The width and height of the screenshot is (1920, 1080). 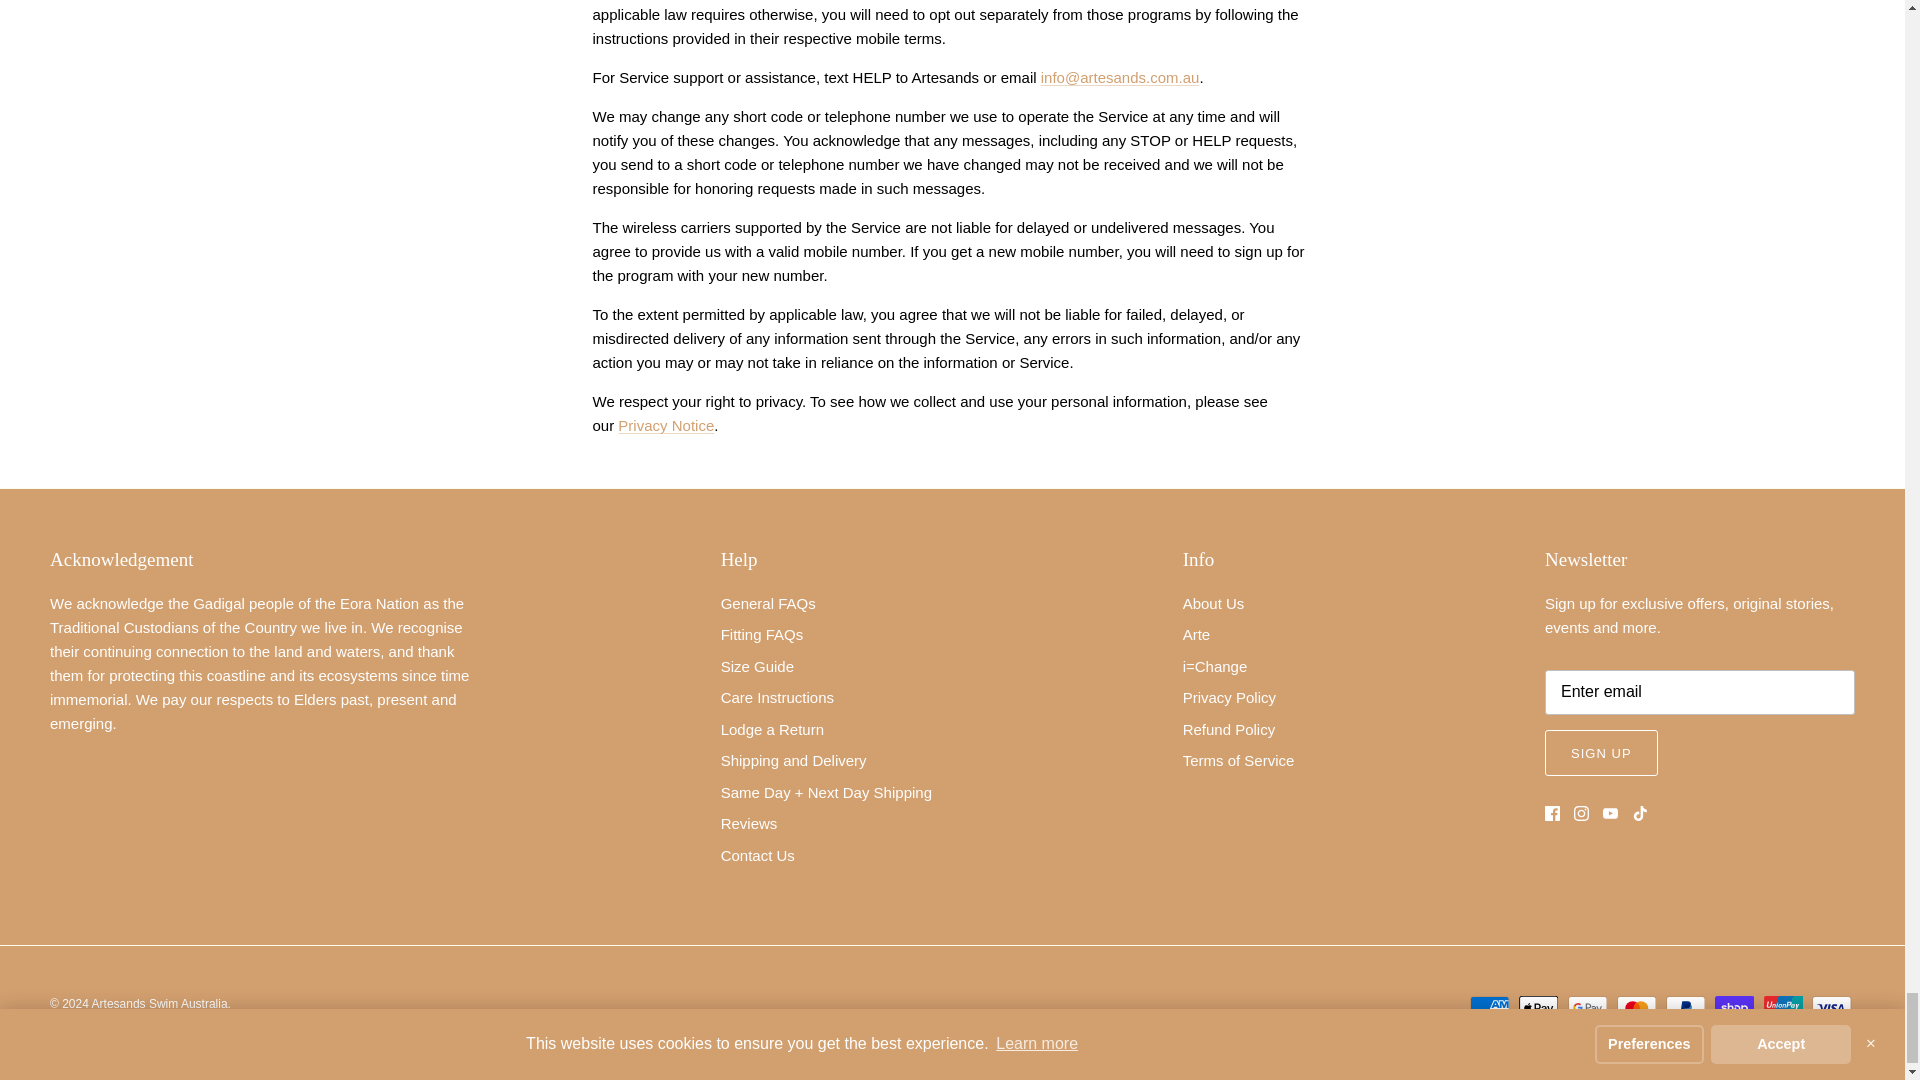 I want to click on Mastercard, so click(x=1636, y=1008).